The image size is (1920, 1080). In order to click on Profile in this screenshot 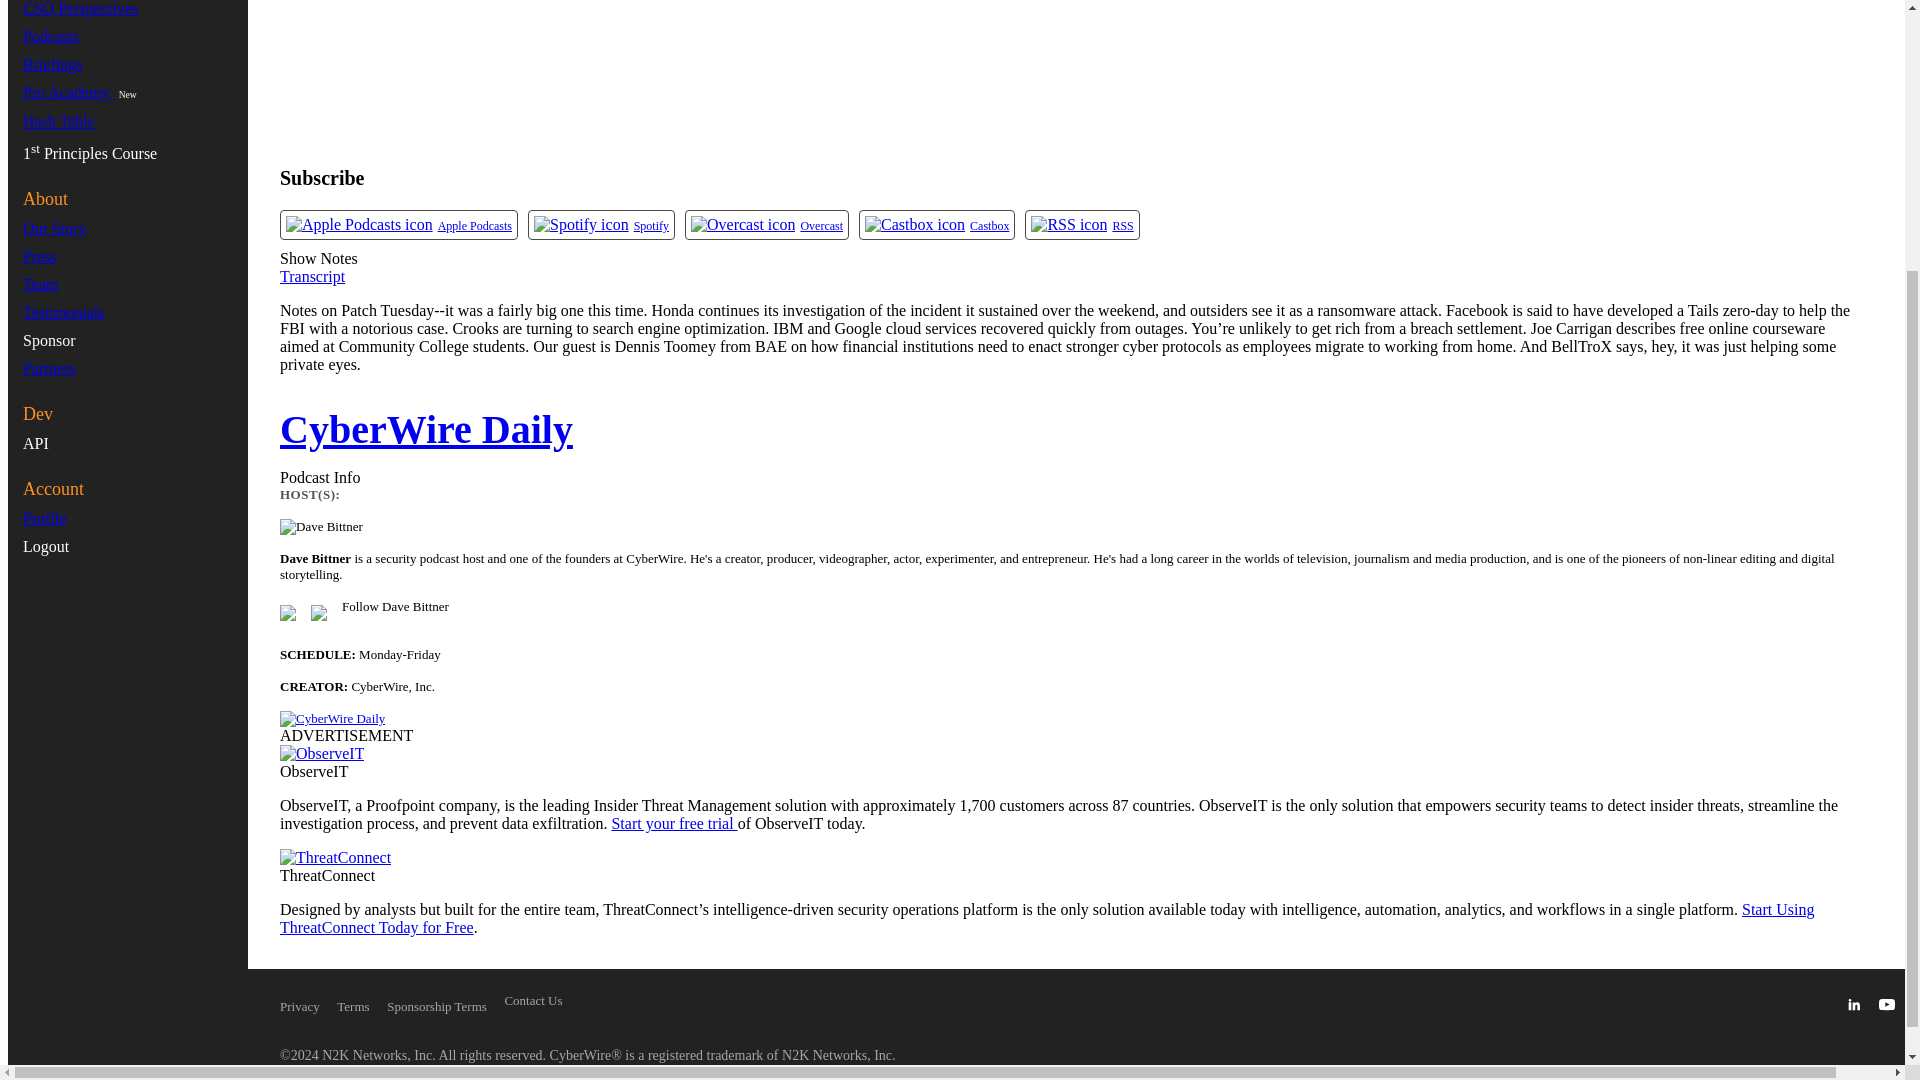, I will do `click(45, 518)`.